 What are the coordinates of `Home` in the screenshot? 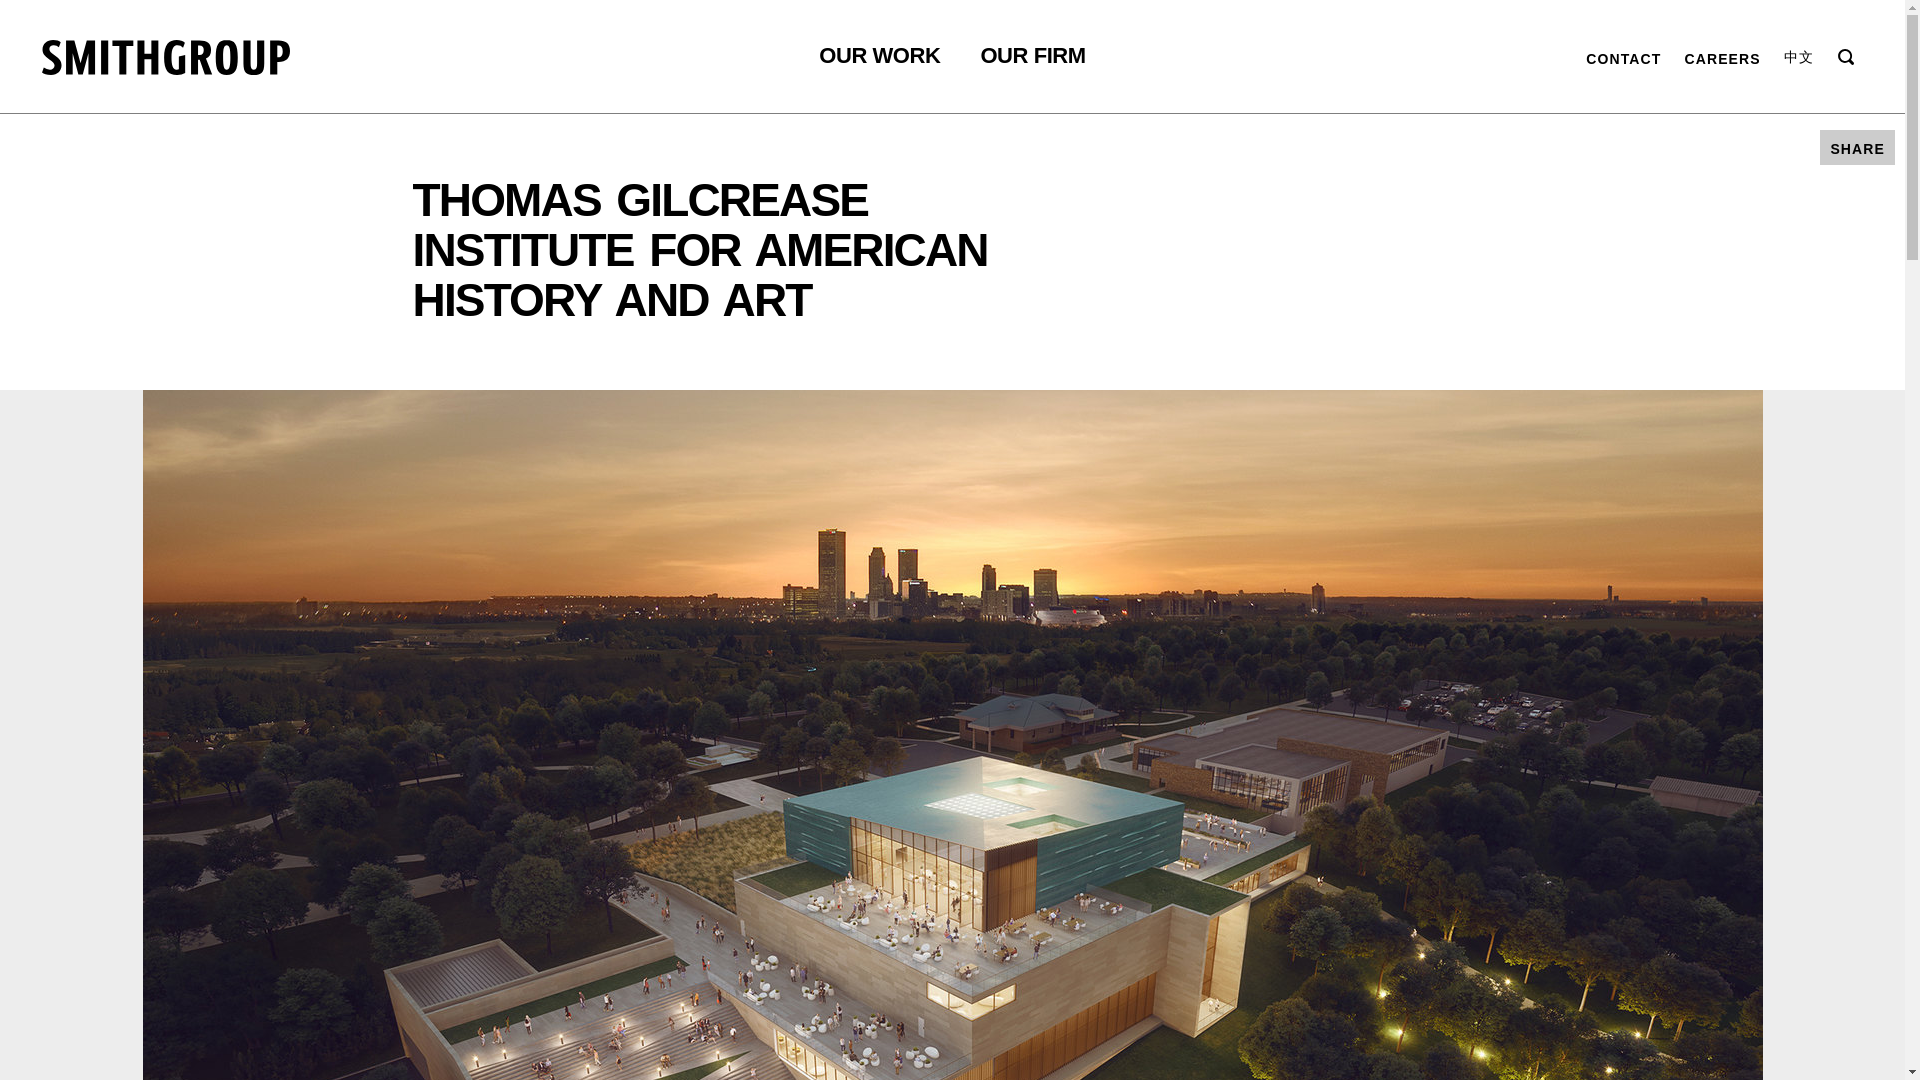 It's located at (166, 56).